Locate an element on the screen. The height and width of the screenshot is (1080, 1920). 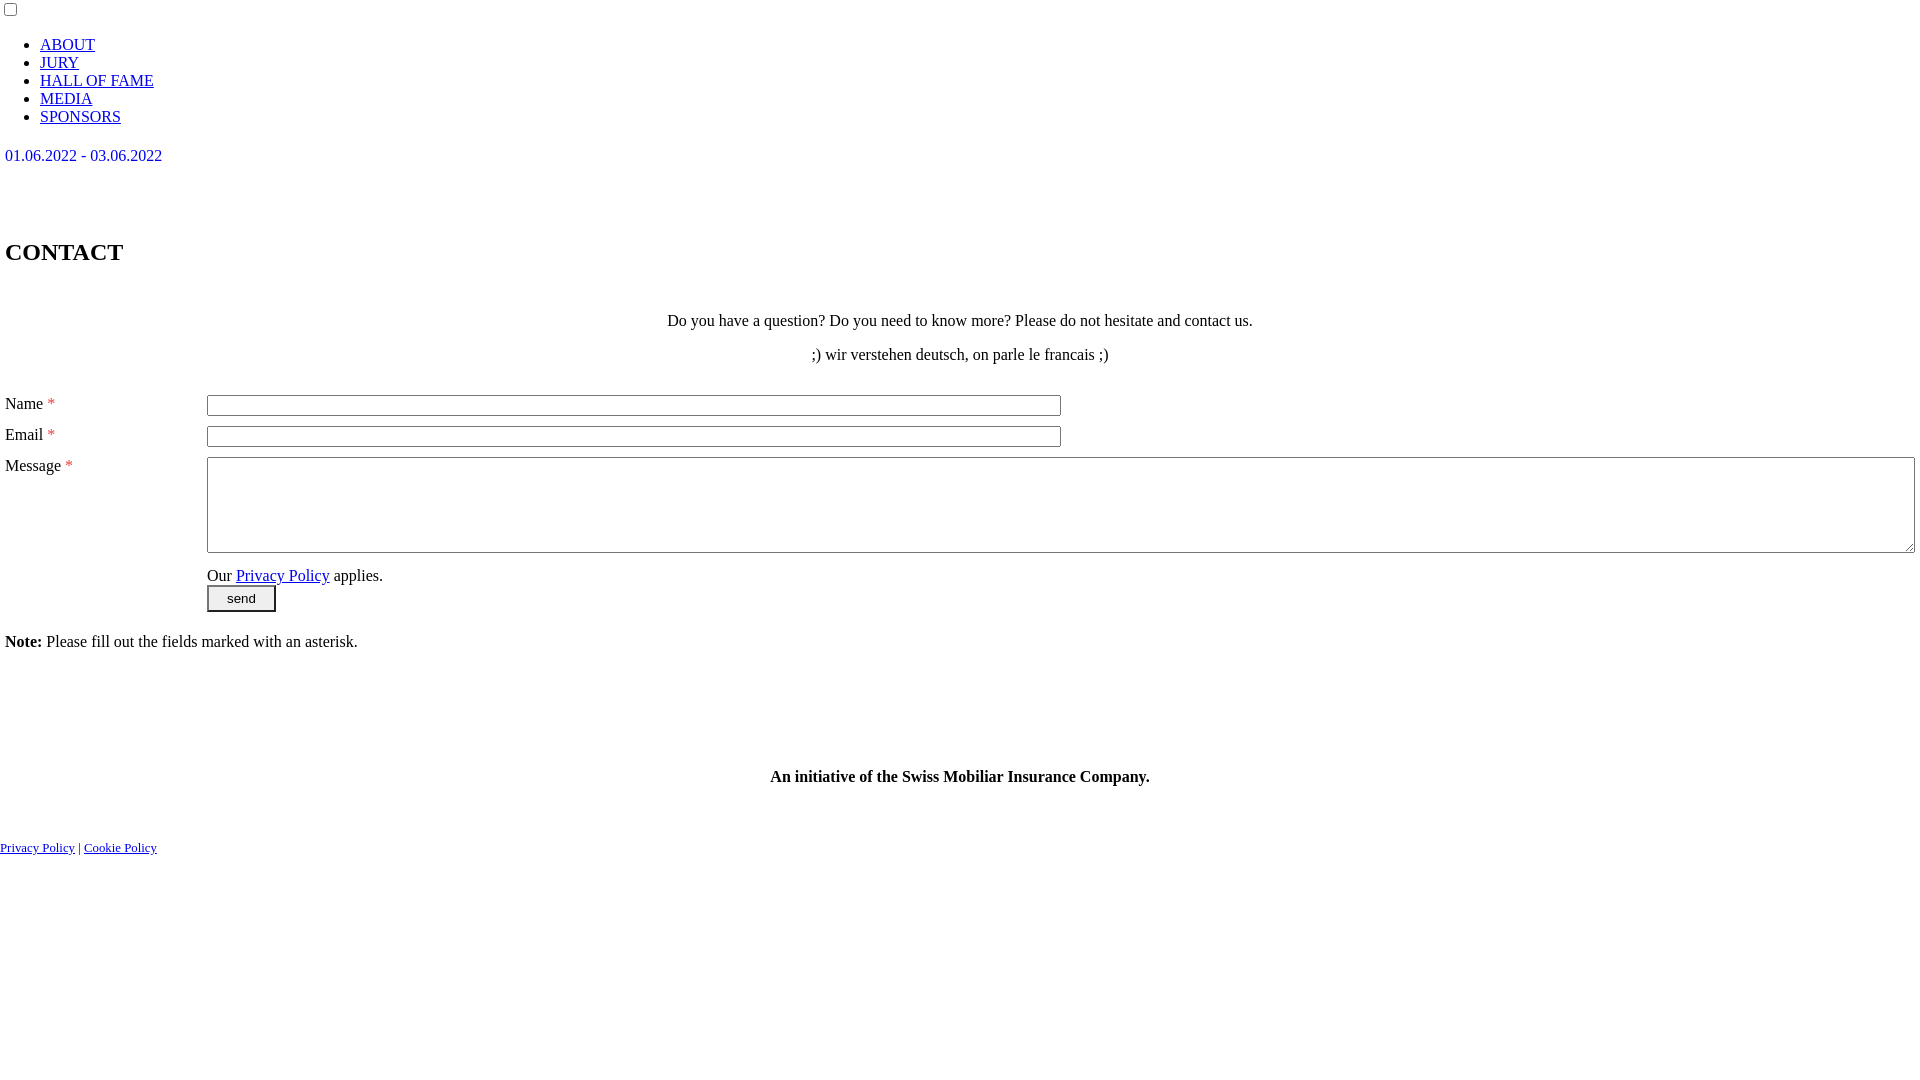
send is located at coordinates (242, 598).